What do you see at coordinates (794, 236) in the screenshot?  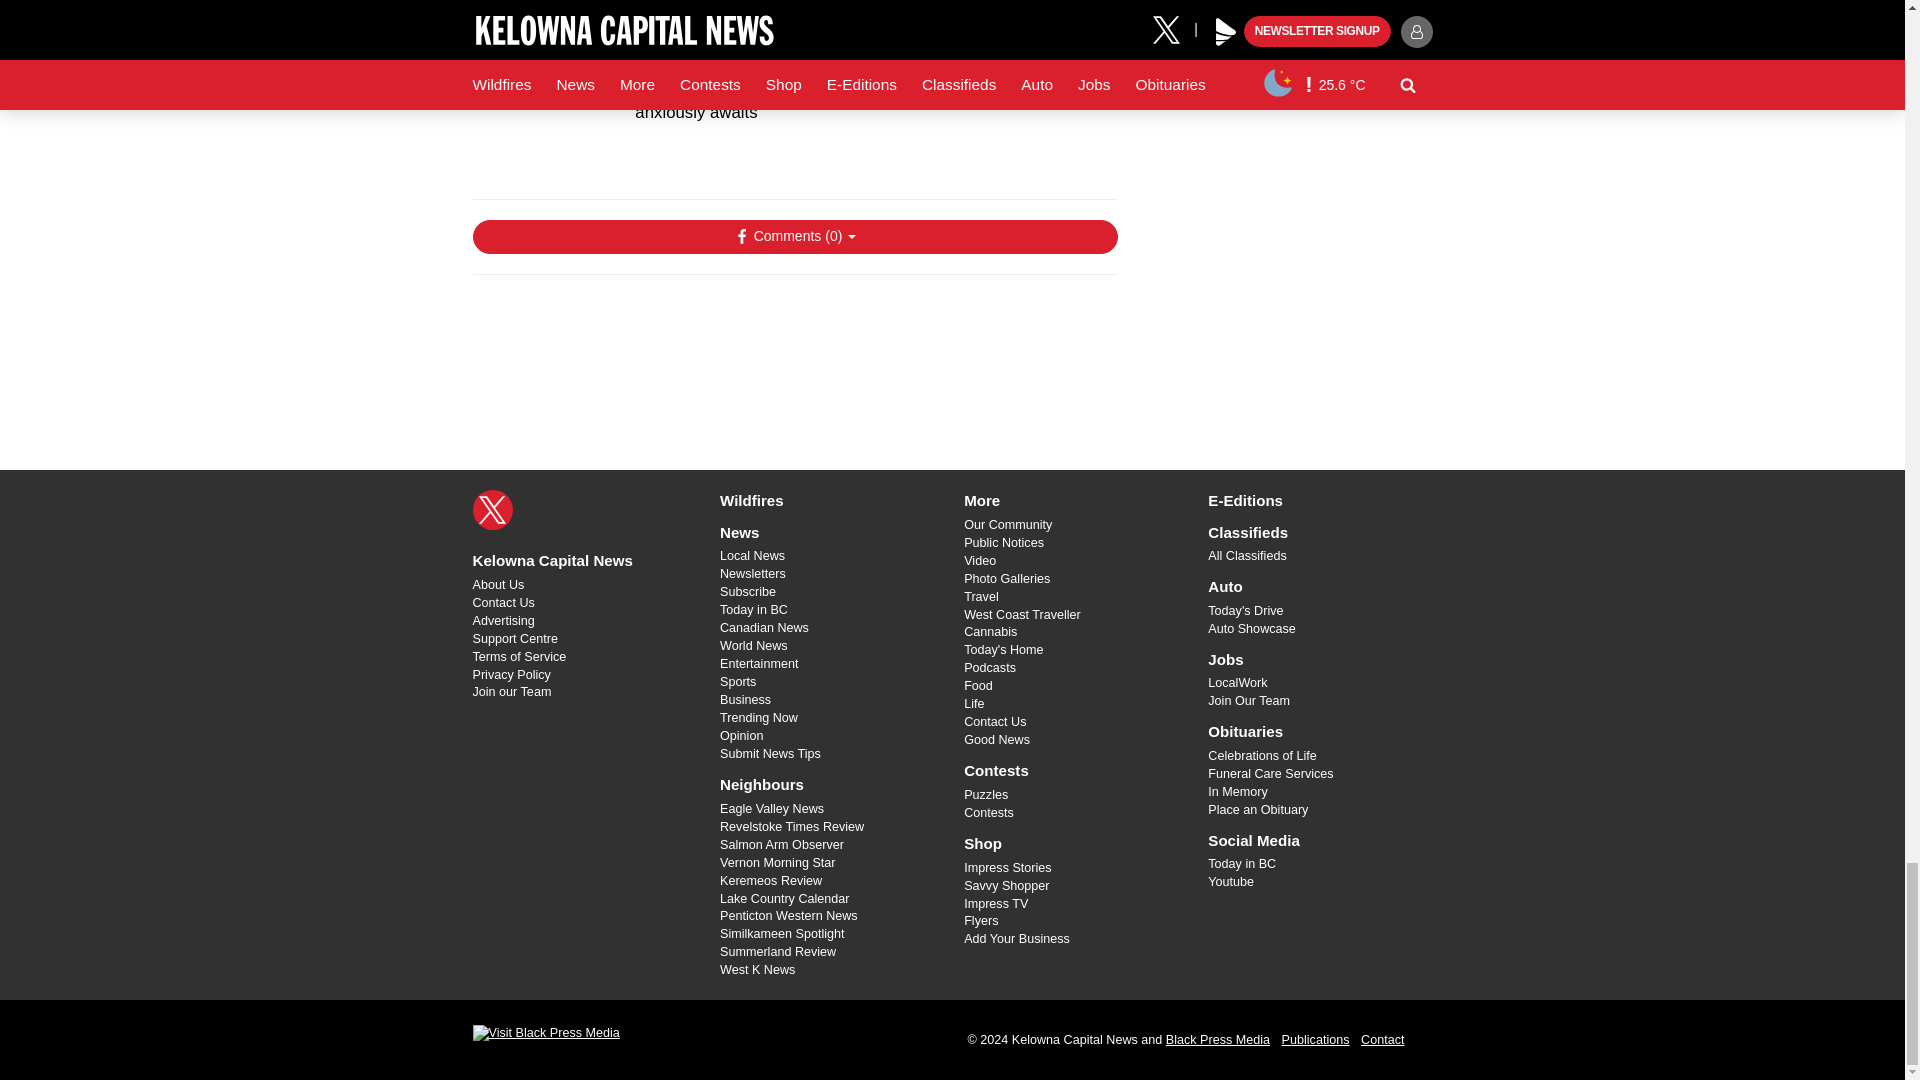 I see `Show Comments` at bounding box center [794, 236].